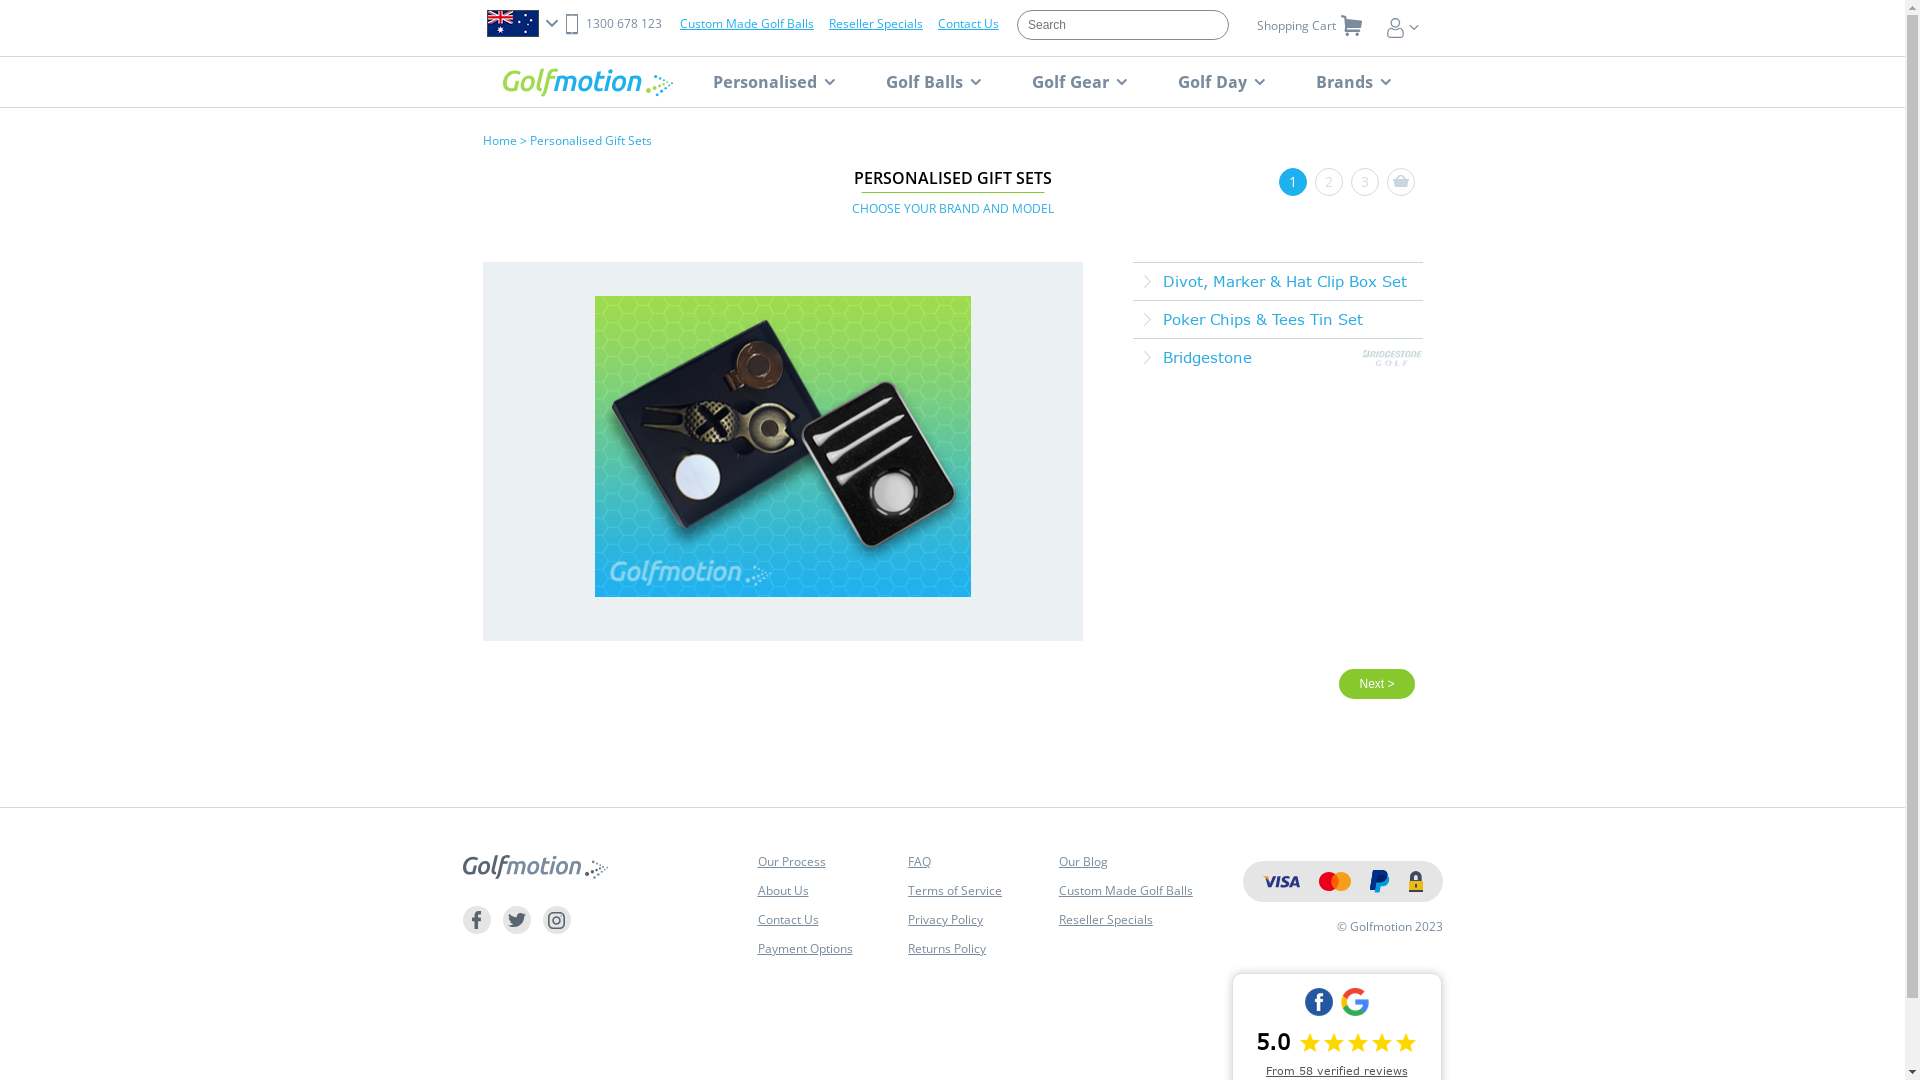  What do you see at coordinates (920, 862) in the screenshot?
I see `FAQ` at bounding box center [920, 862].